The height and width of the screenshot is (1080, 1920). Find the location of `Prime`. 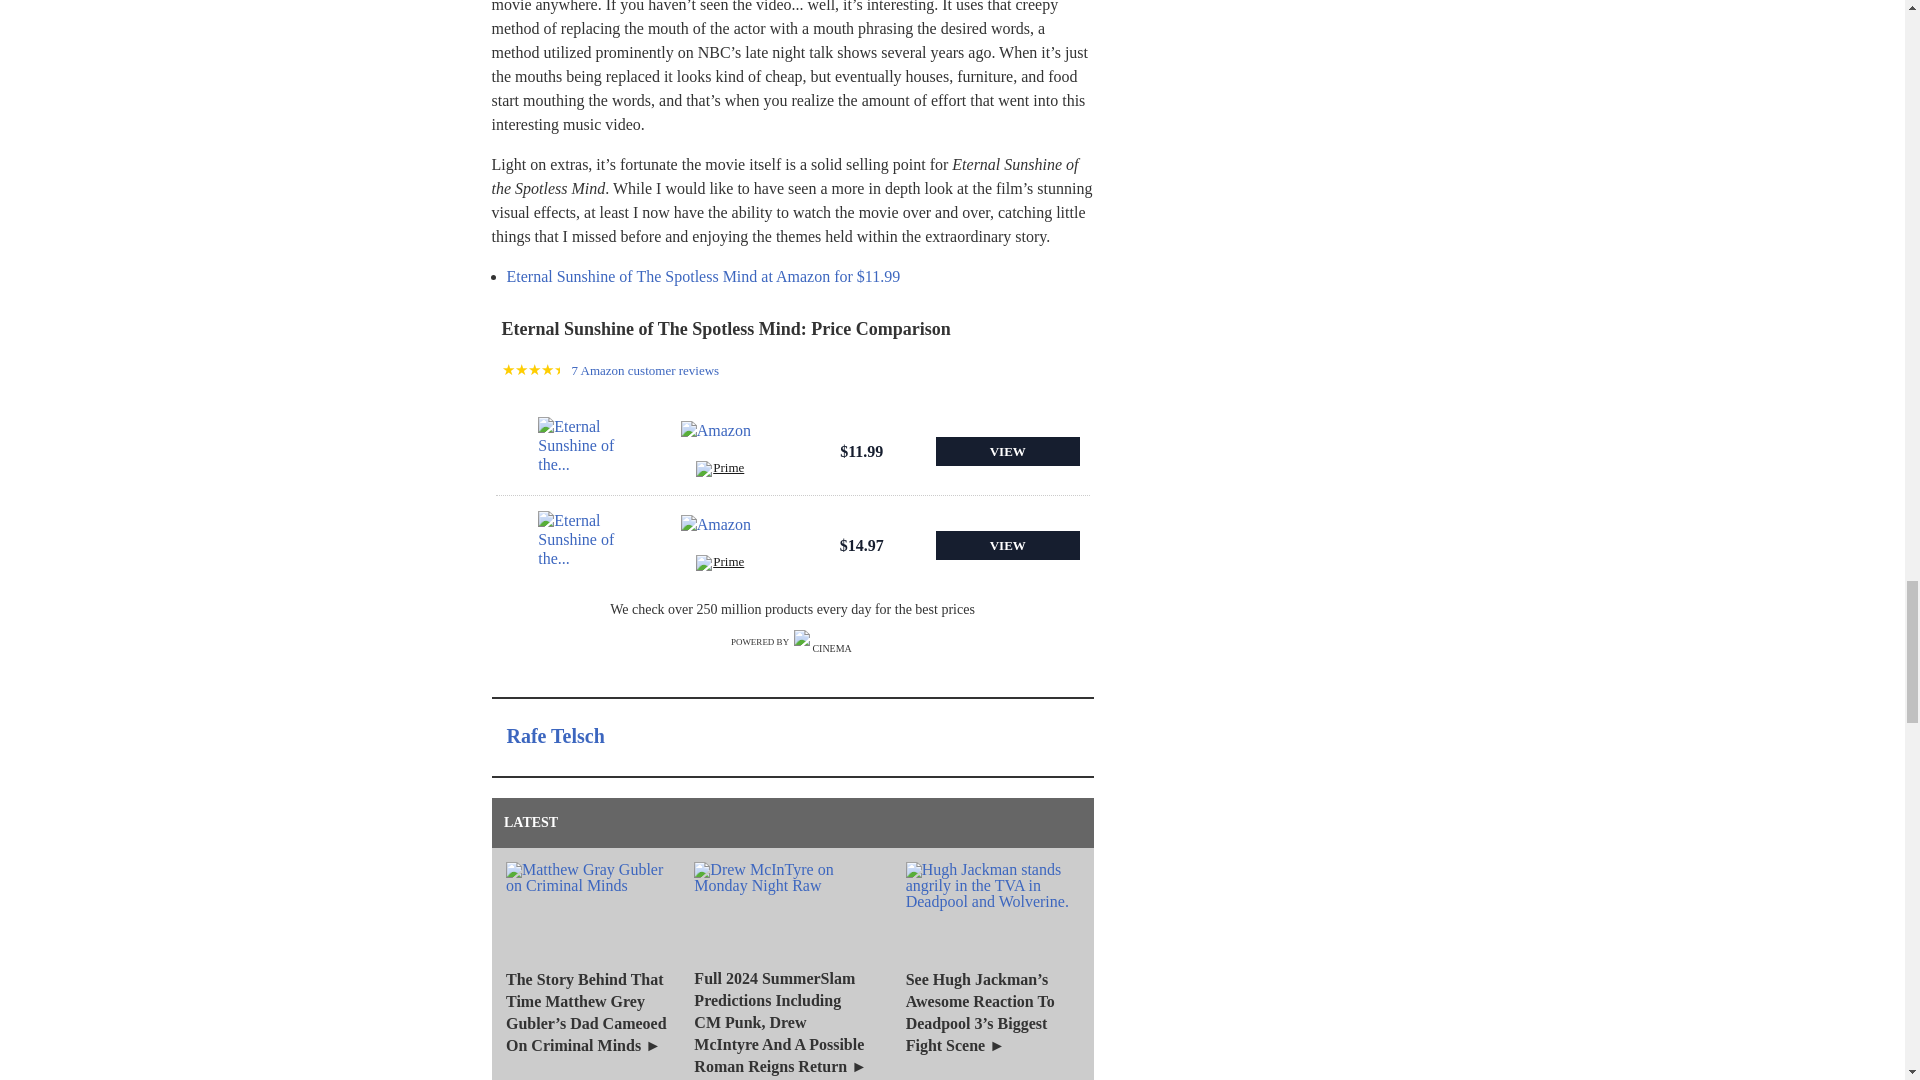

Prime is located at coordinates (720, 565).